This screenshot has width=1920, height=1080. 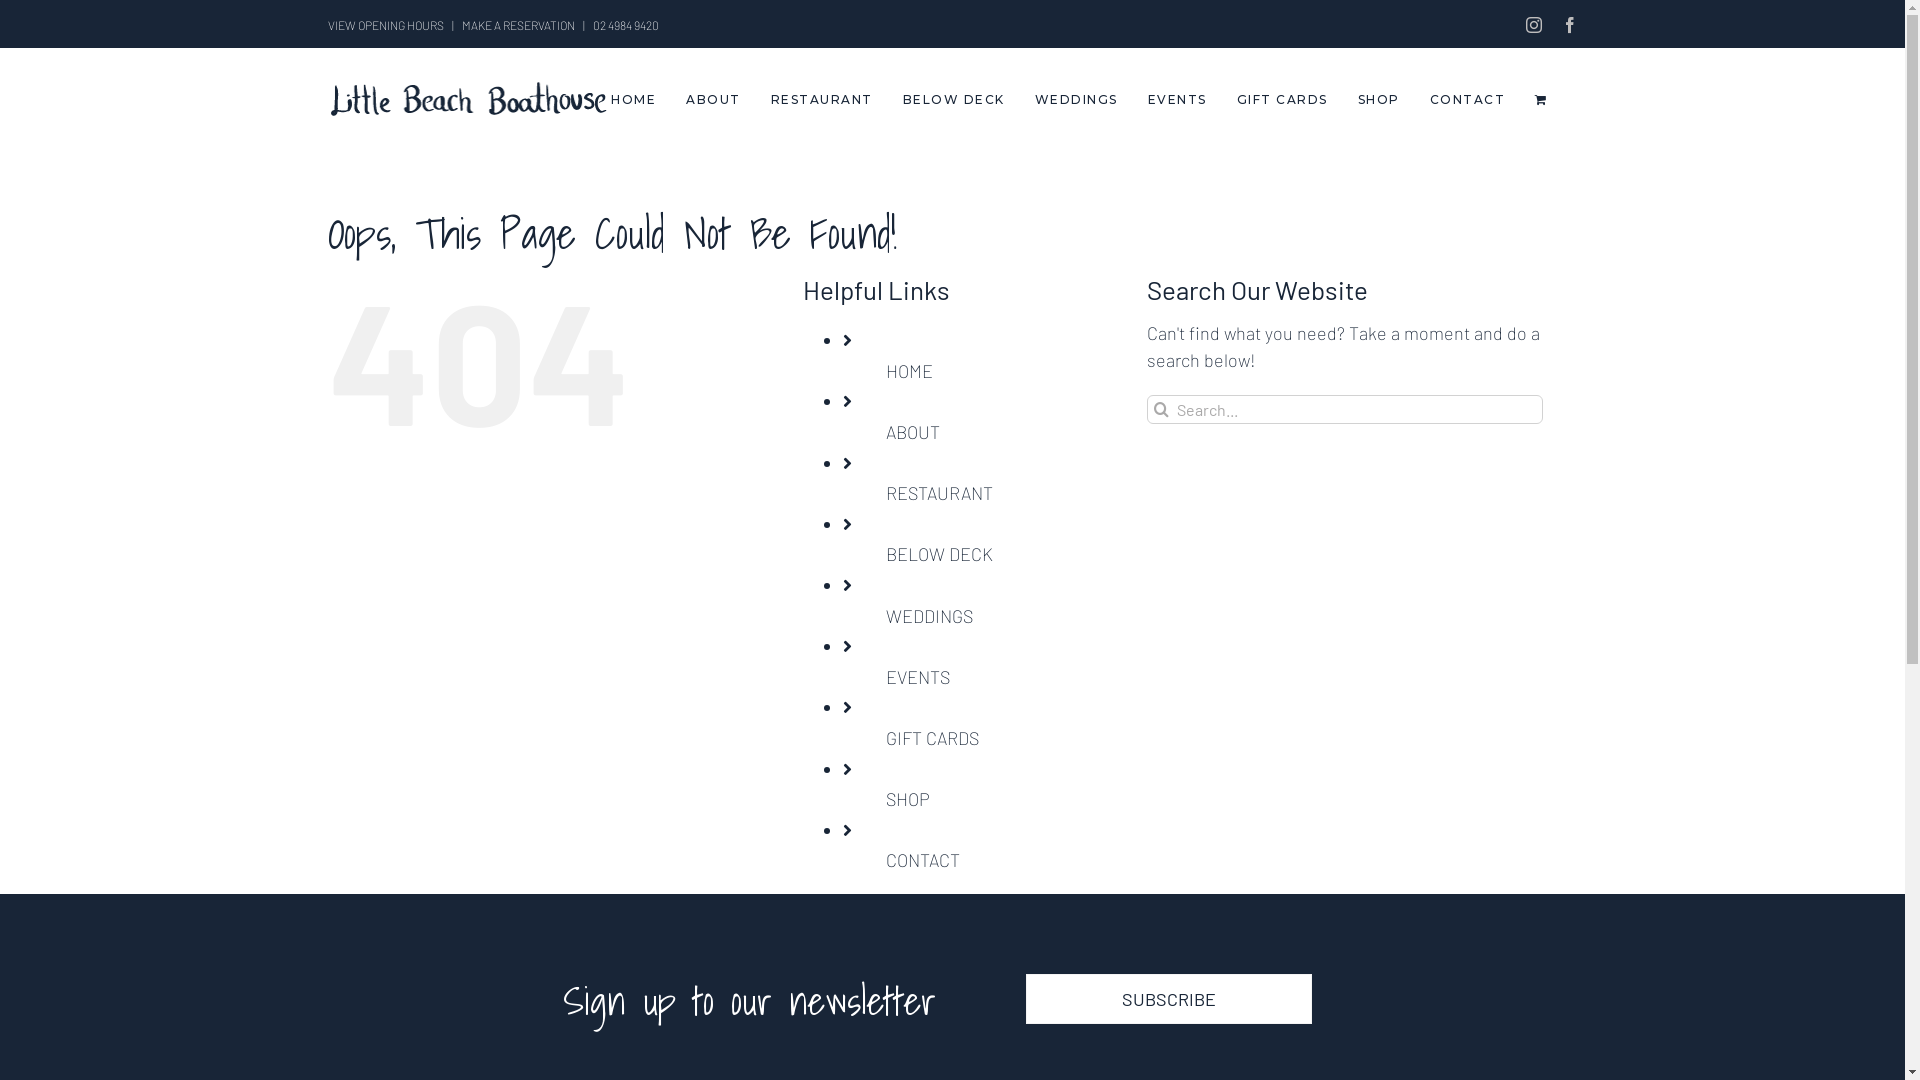 What do you see at coordinates (932, 738) in the screenshot?
I see `GIFT CARDS` at bounding box center [932, 738].